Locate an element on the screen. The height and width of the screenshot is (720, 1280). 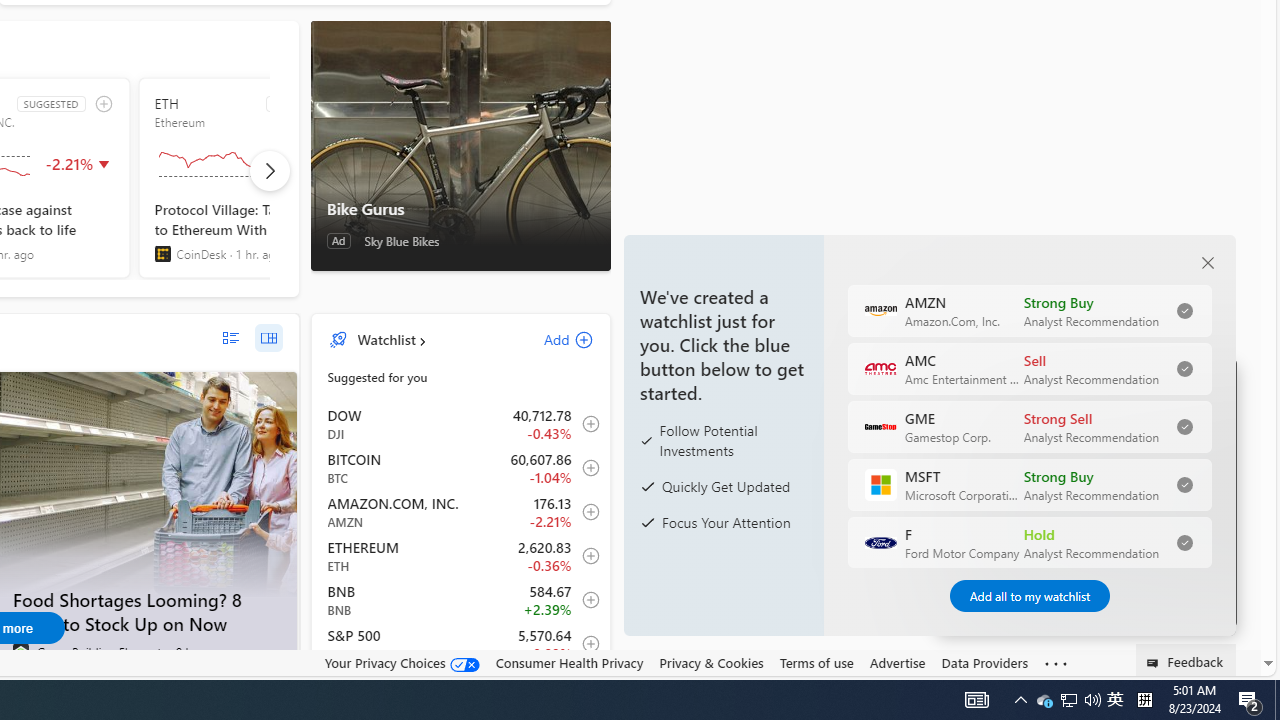
DJI DOW decrease 40,712.78 -177.71 -0.43% item0 is located at coordinates (461, 423).